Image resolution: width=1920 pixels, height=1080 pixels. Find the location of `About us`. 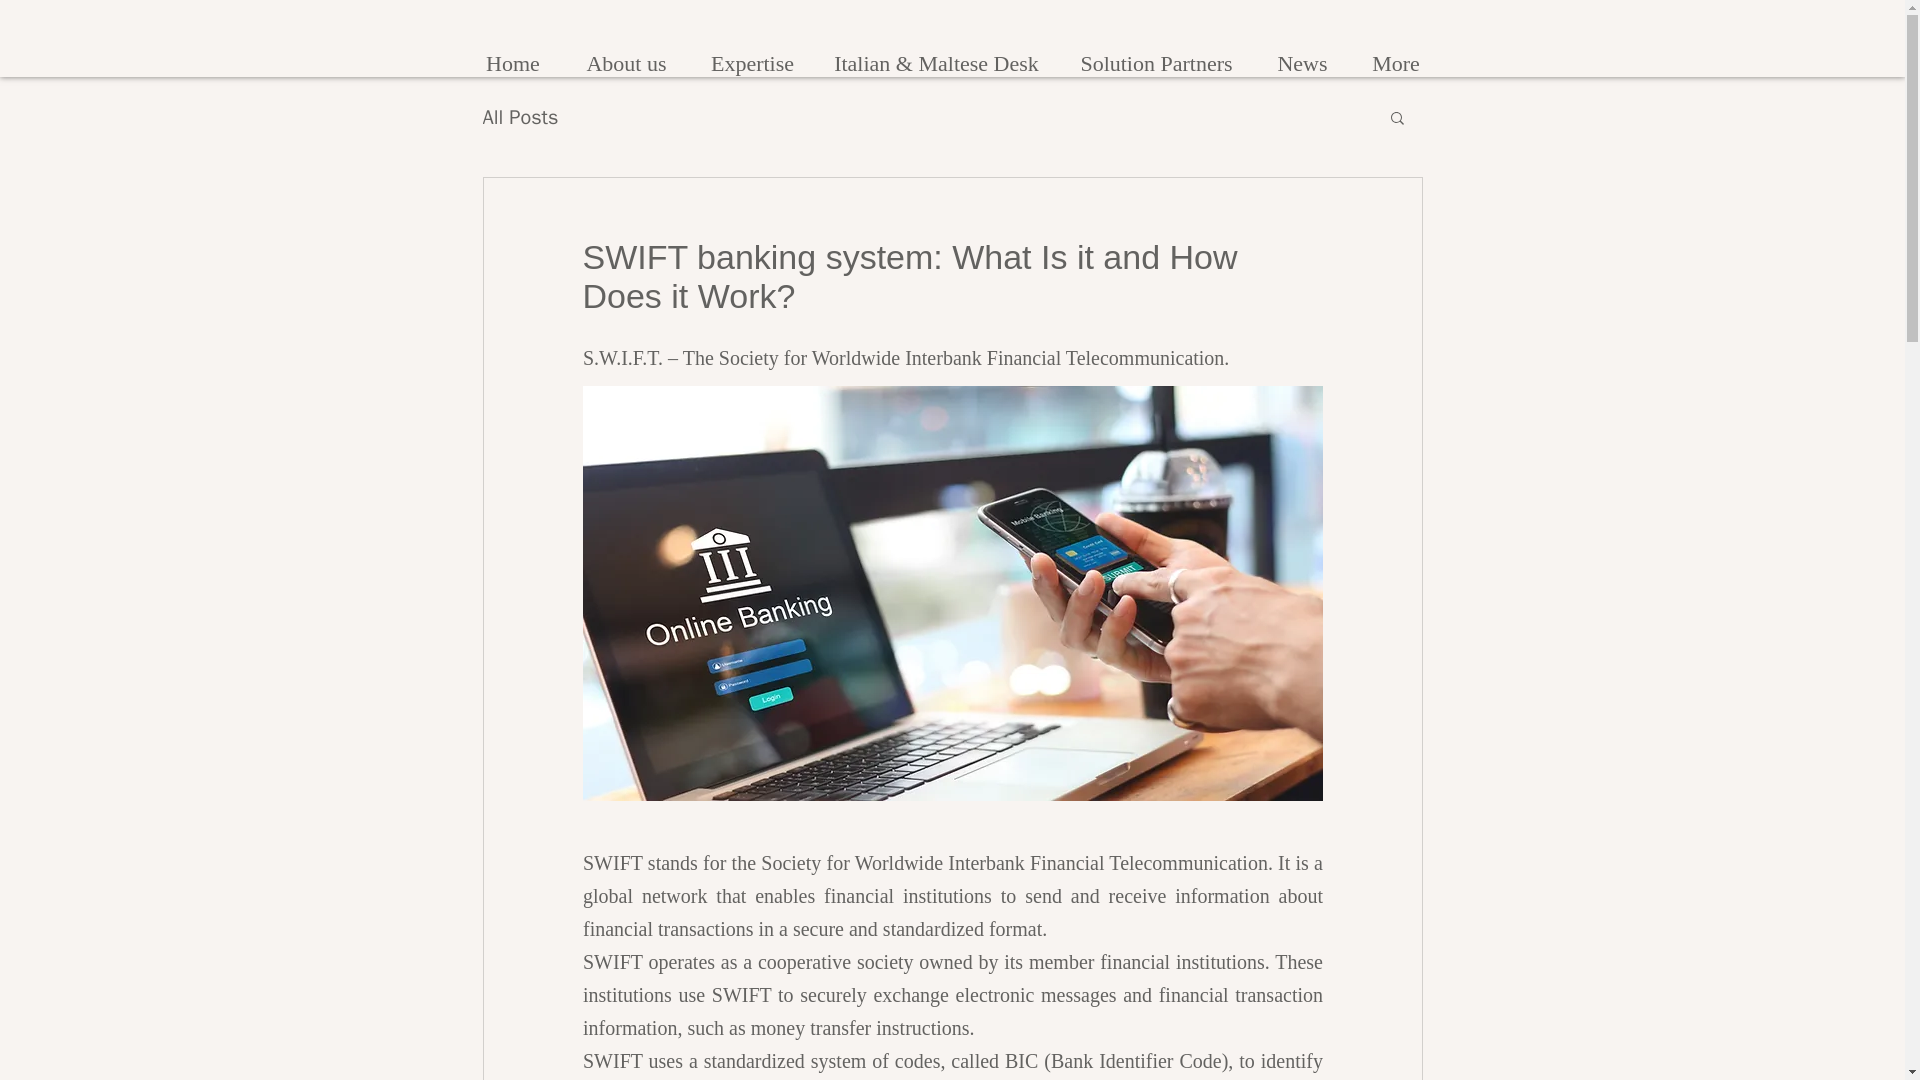

About us is located at coordinates (626, 54).